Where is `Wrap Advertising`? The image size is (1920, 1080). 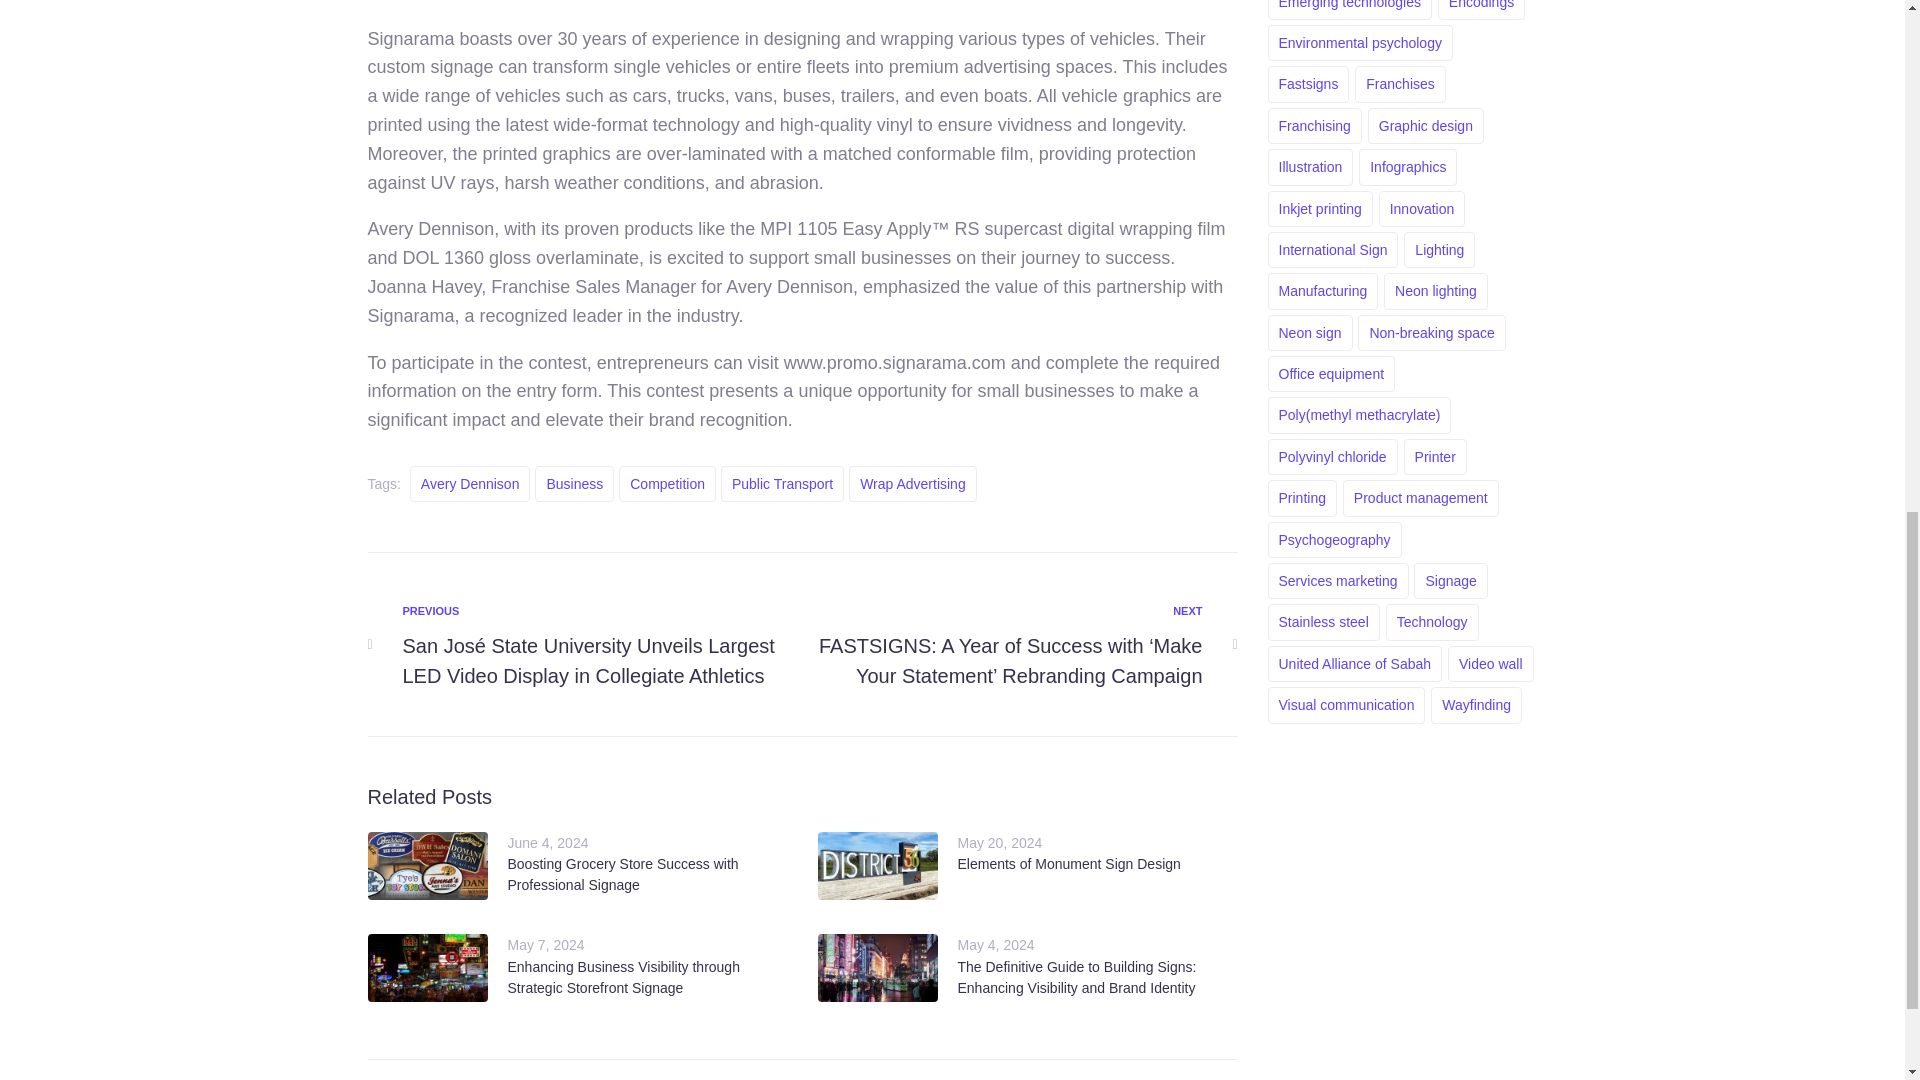 Wrap Advertising is located at coordinates (912, 484).